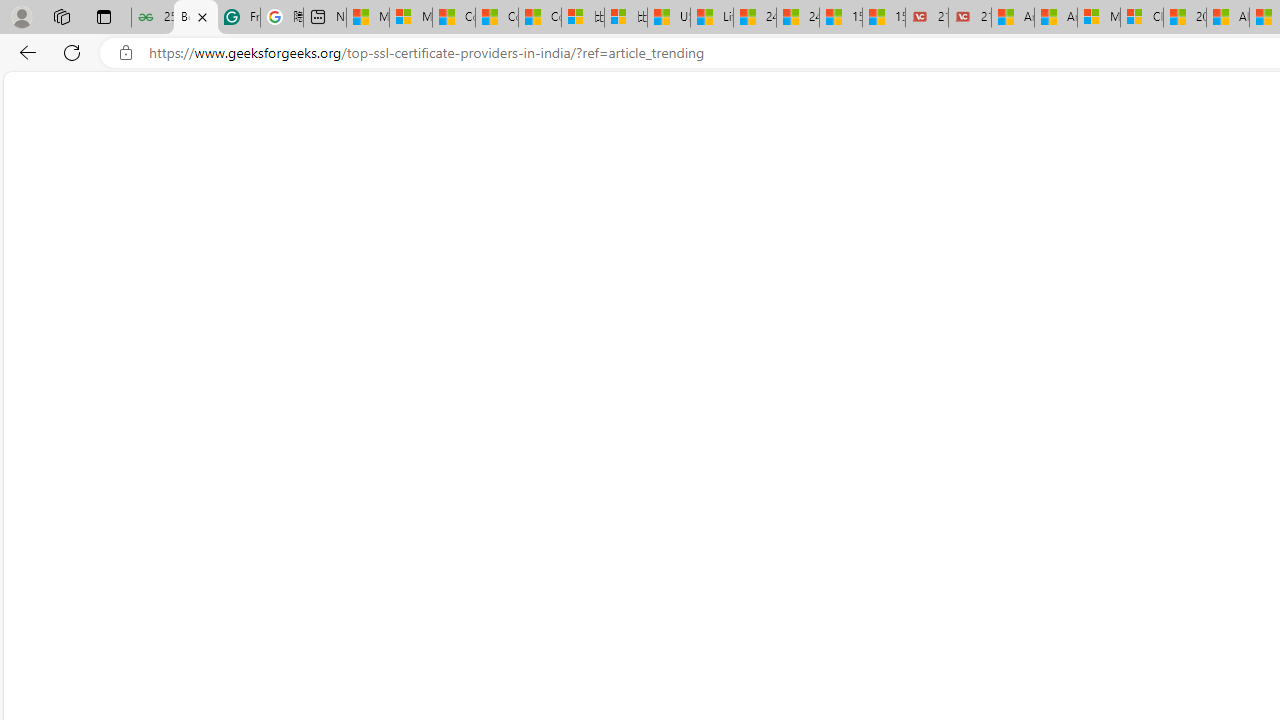 This screenshot has width=1280, height=720. I want to click on AutomationID: brandFlyLogo, so click(572, 458).